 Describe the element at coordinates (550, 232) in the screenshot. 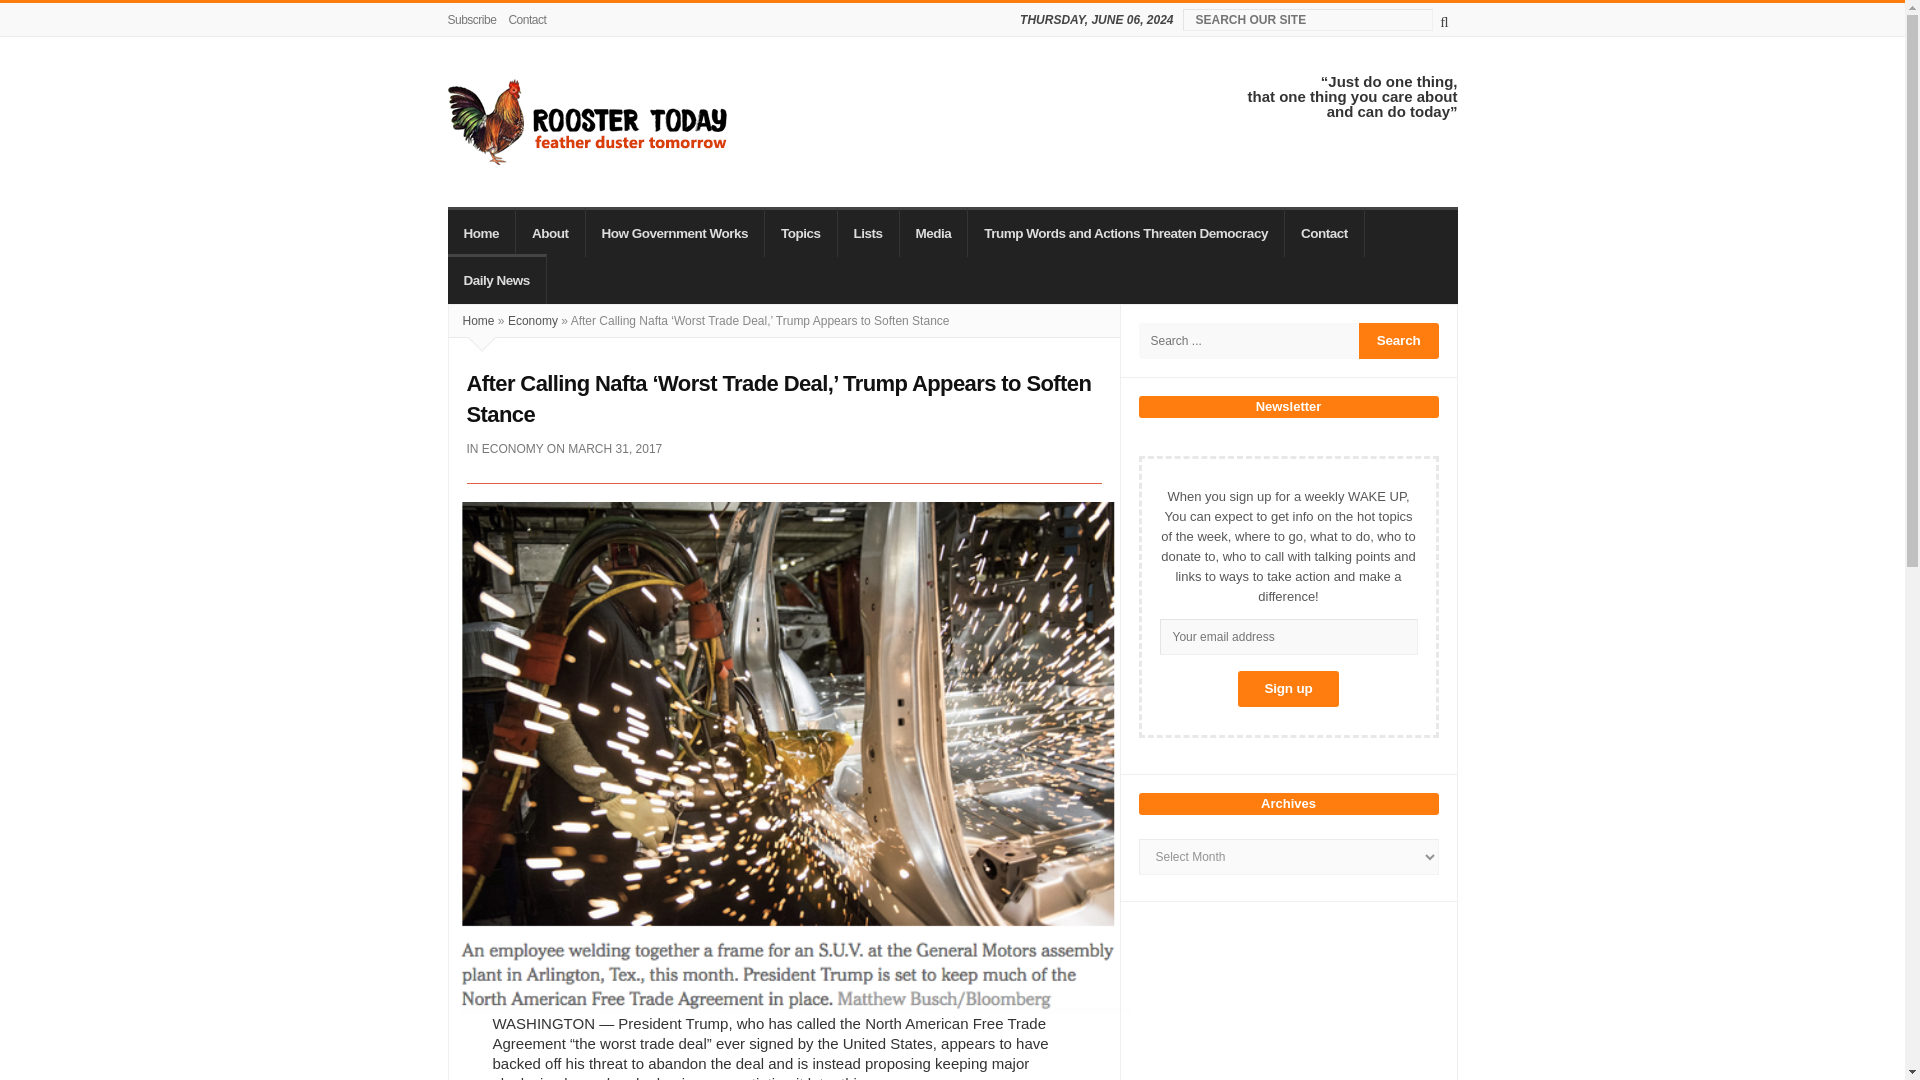

I see `About` at that location.